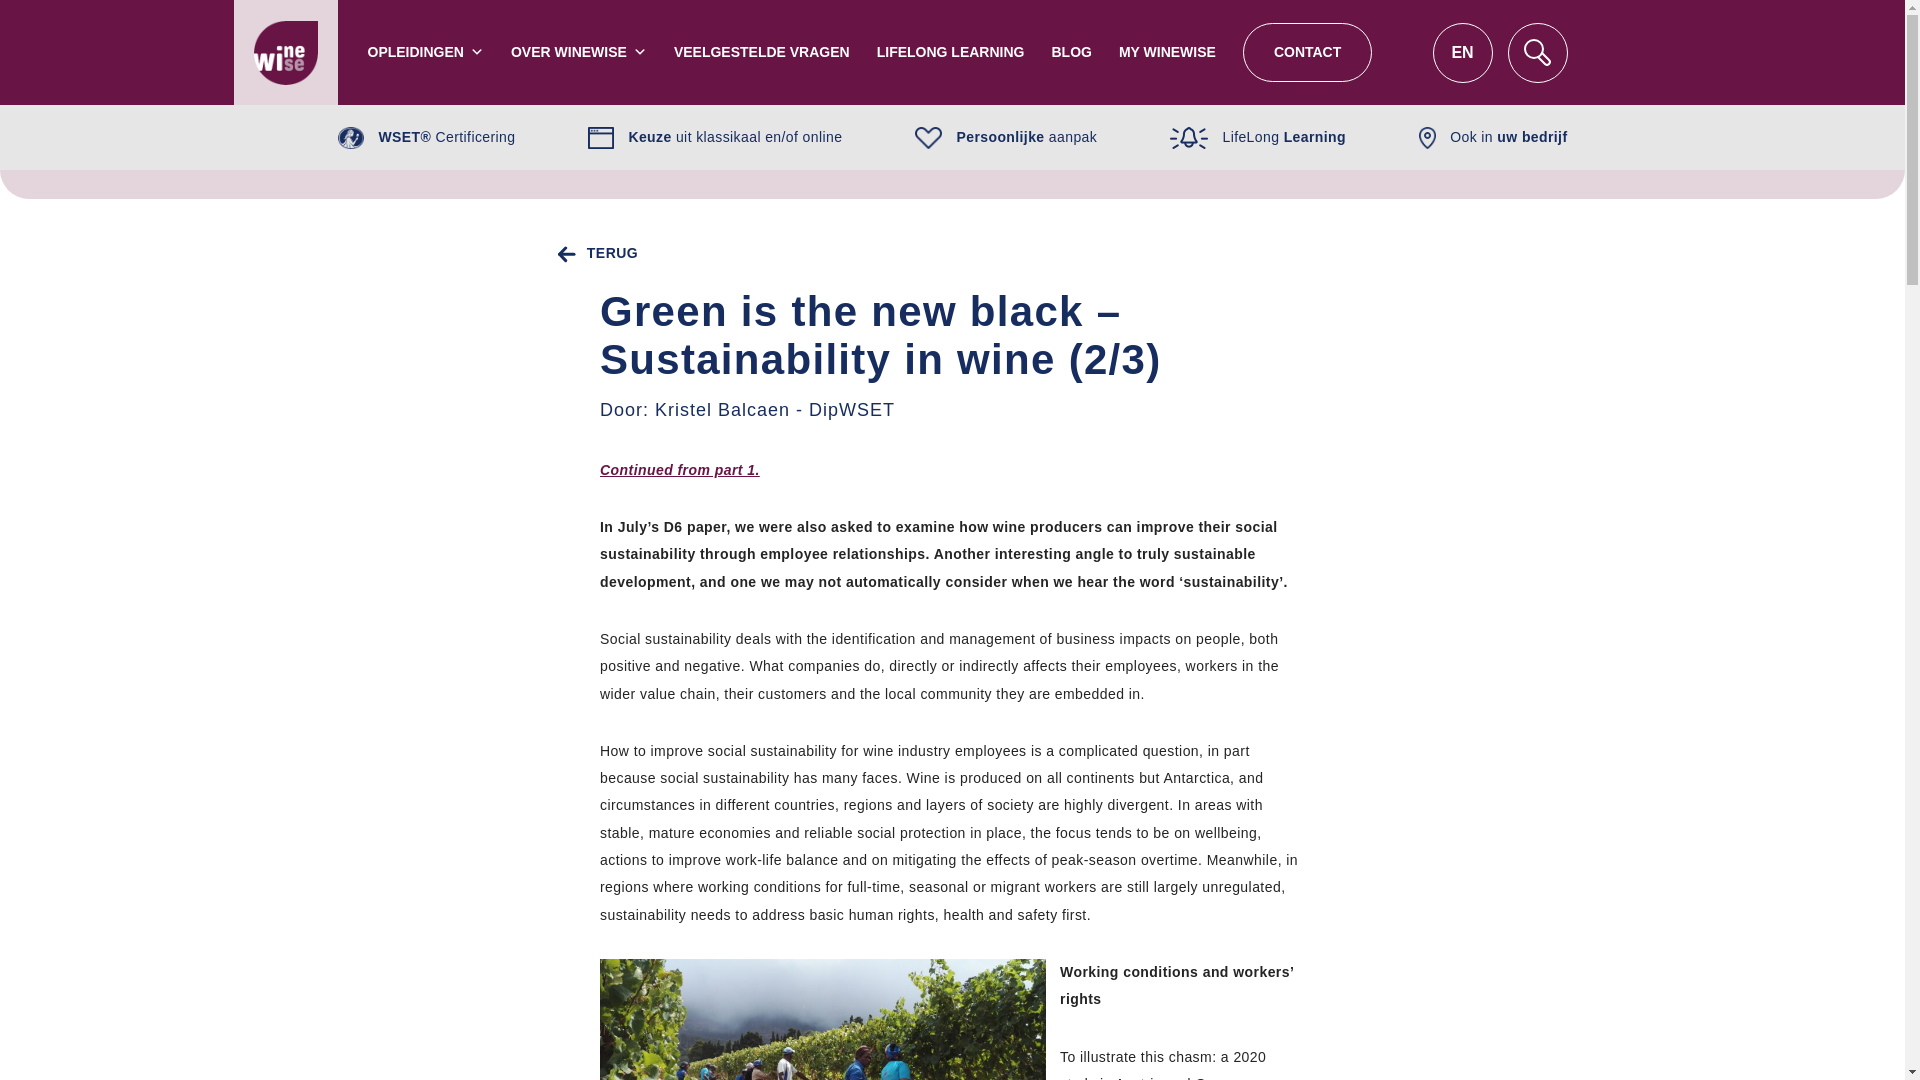 This screenshot has height=1080, width=1920. I want to click on TERUG, so click(593, 252).